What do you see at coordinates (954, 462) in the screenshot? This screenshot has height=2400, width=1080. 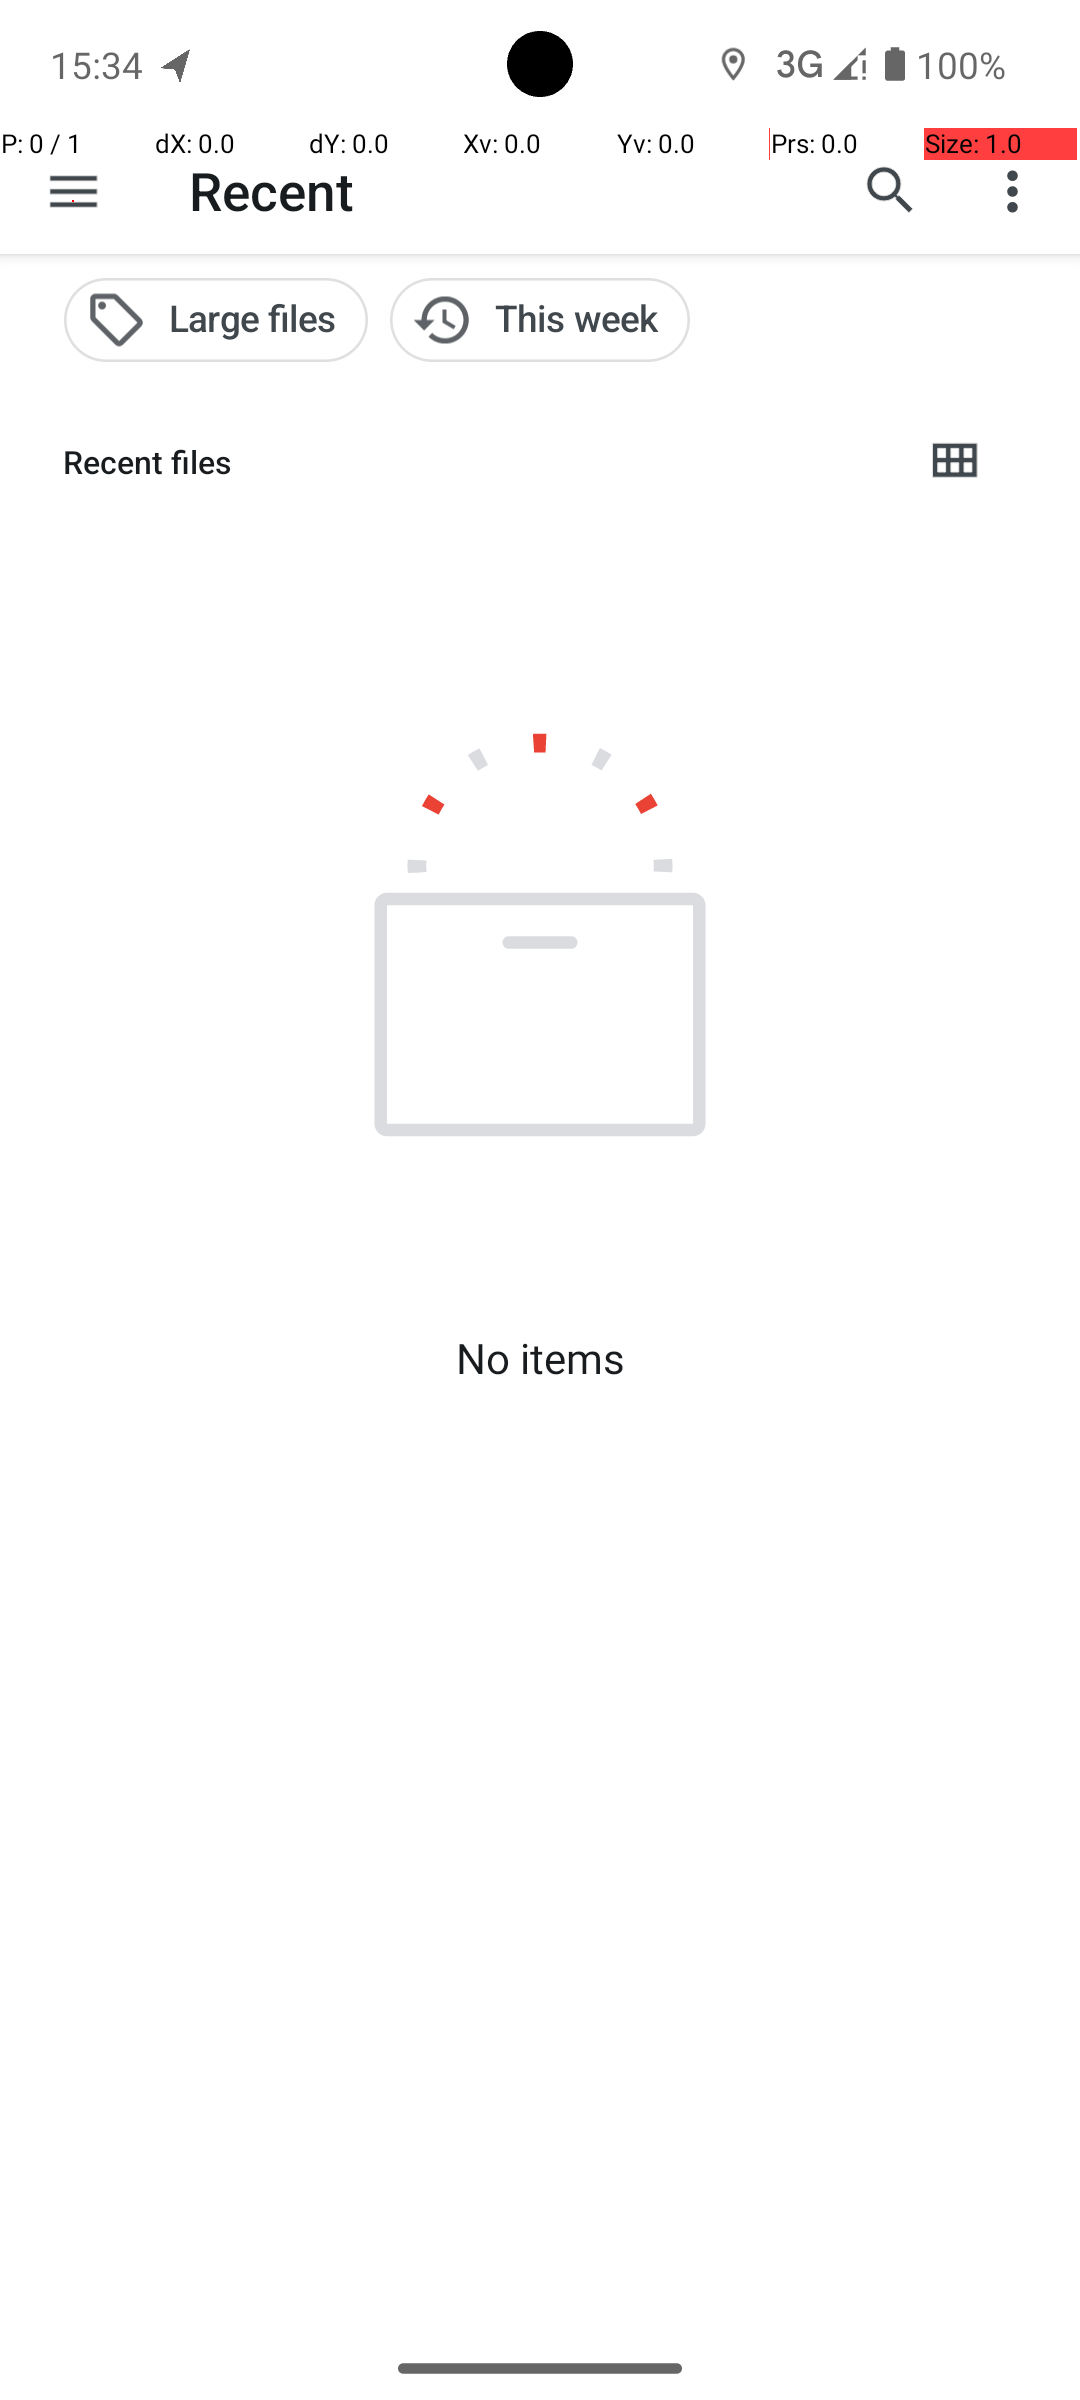 I see `Grid view` at bounding box center [954, 462].